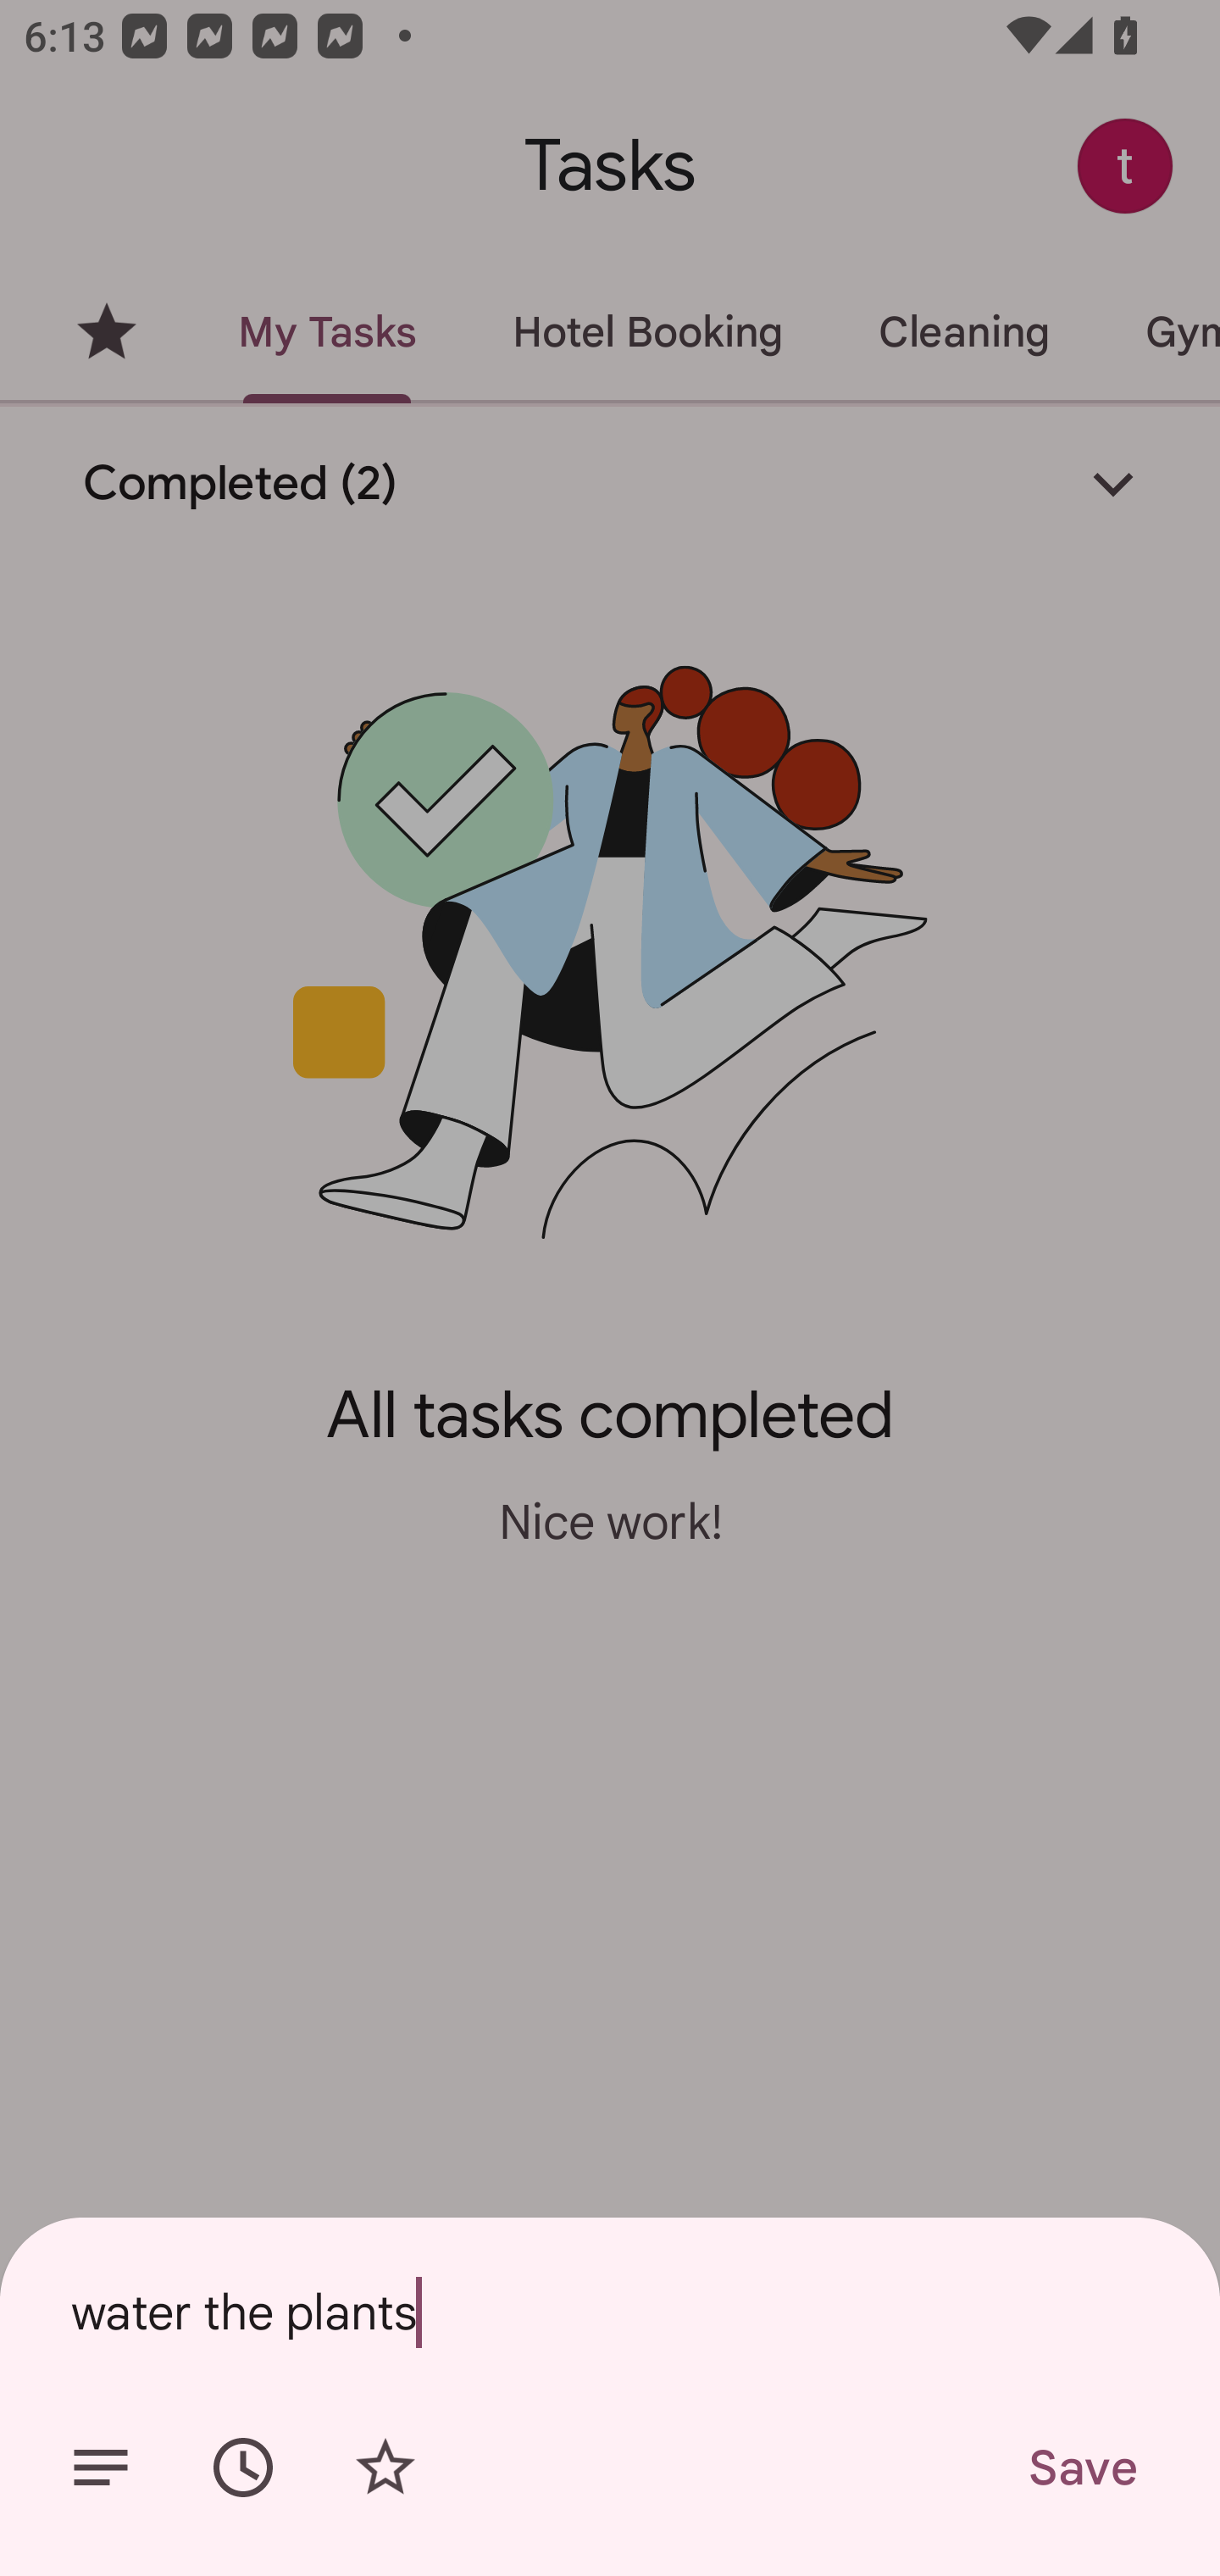  I want to click on water the plants, so click(610, 2312).